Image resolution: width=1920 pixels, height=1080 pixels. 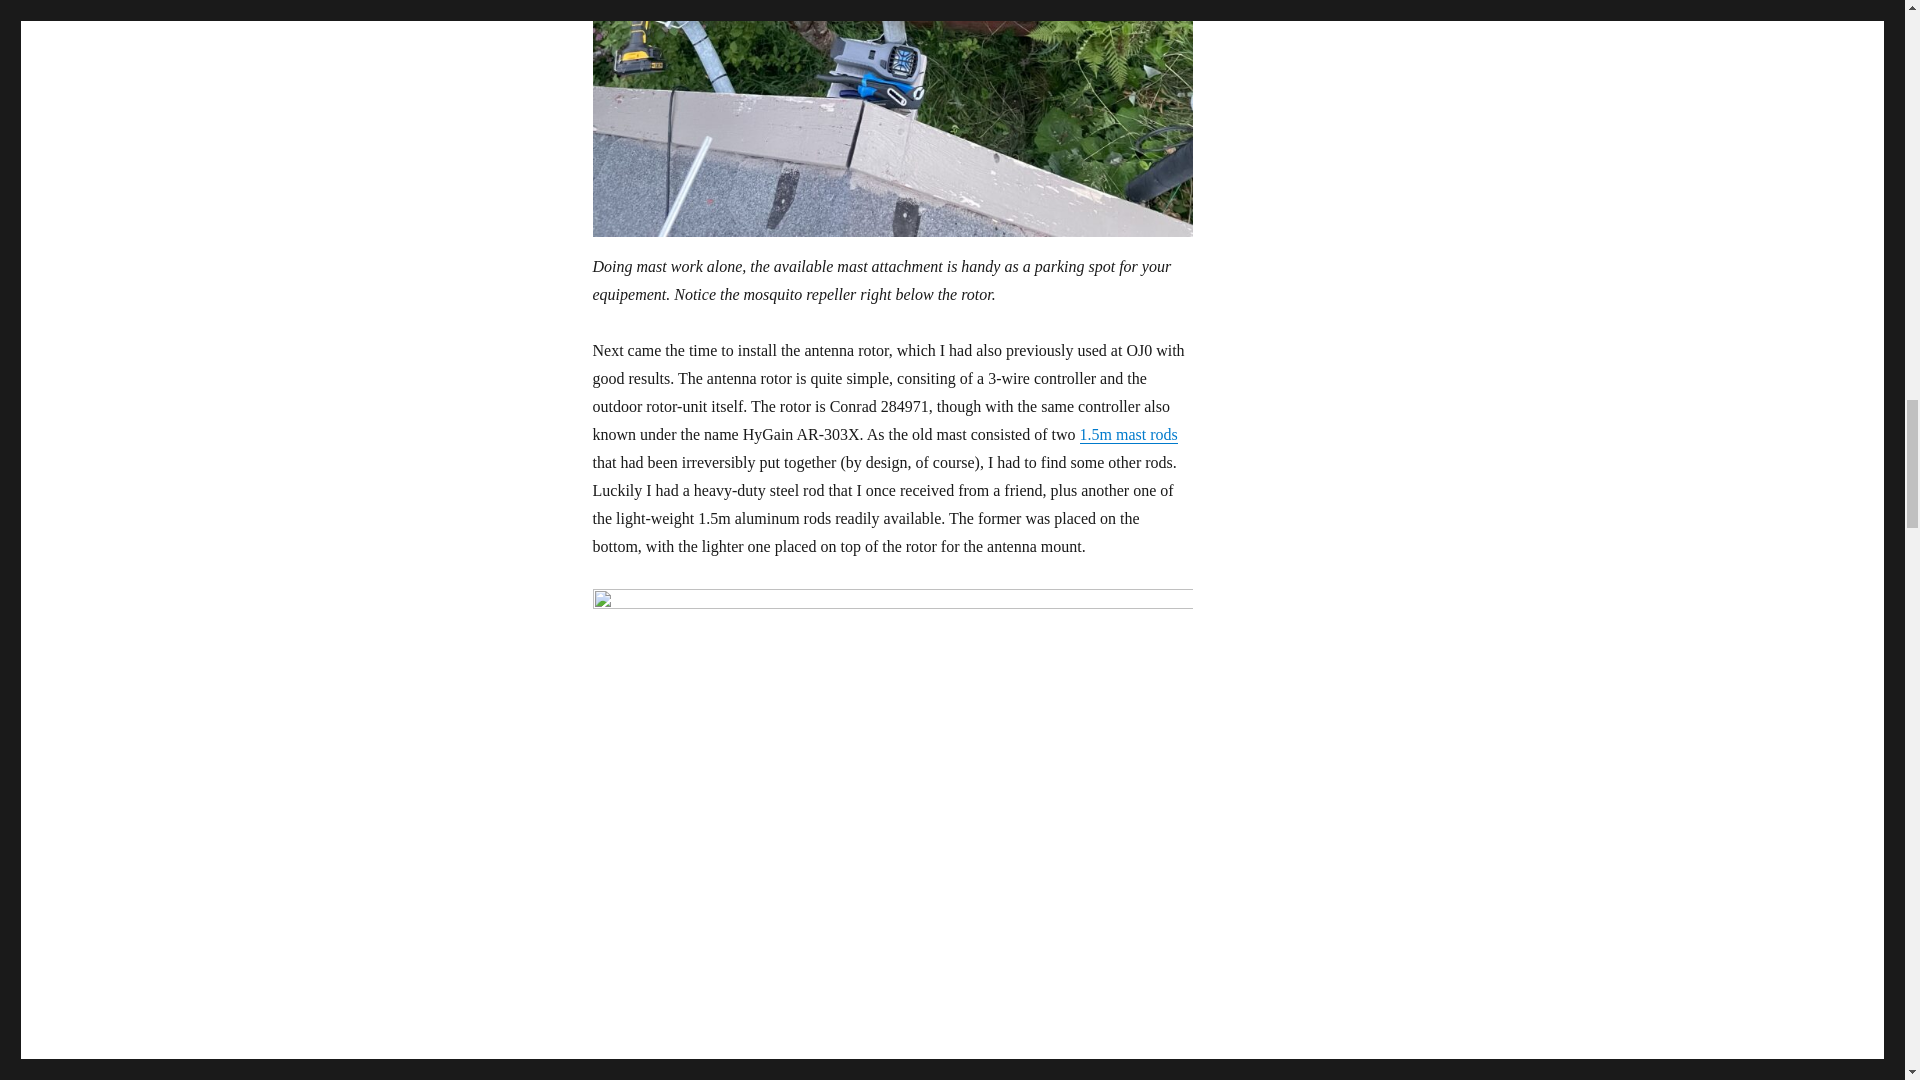 I want to click on 1.5m mast rods, so click(x=1128, y=434).